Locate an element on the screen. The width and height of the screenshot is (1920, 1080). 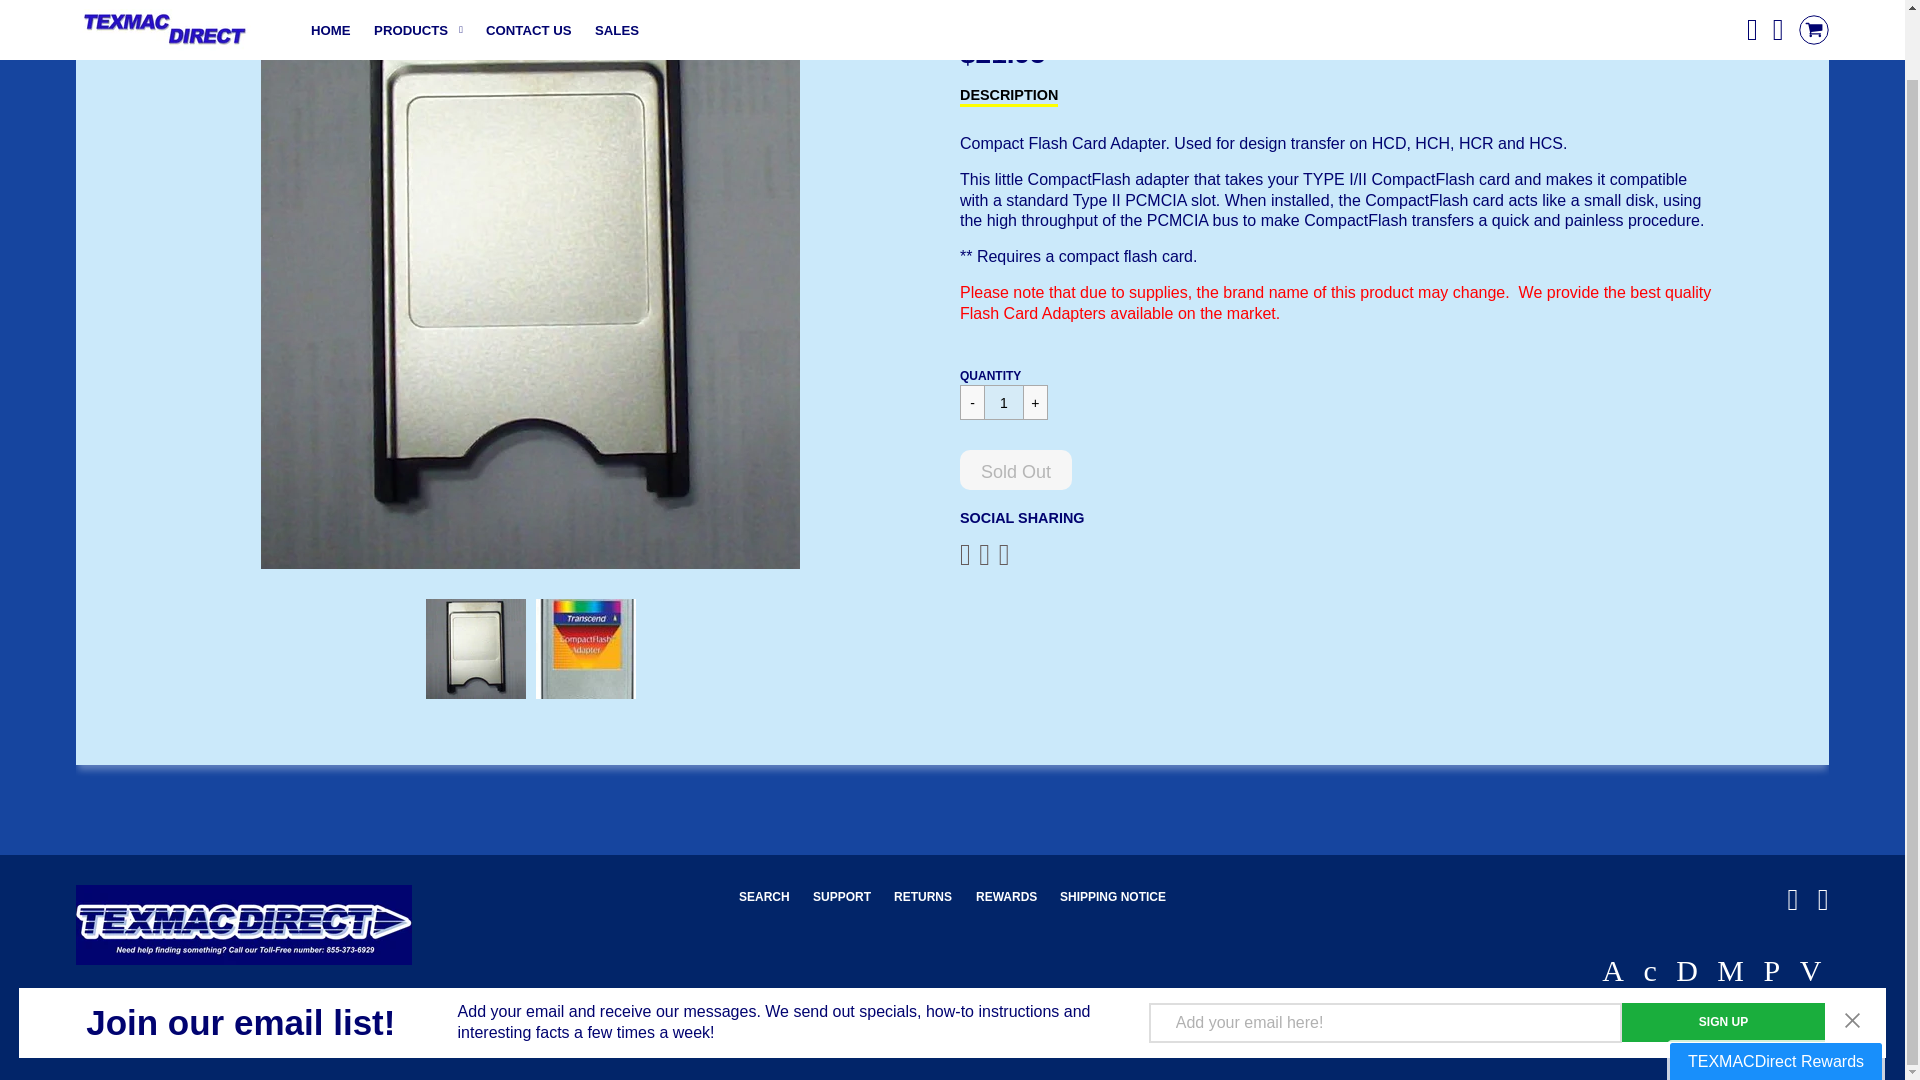
Share on Facebook is located at coordinates (970, 554).